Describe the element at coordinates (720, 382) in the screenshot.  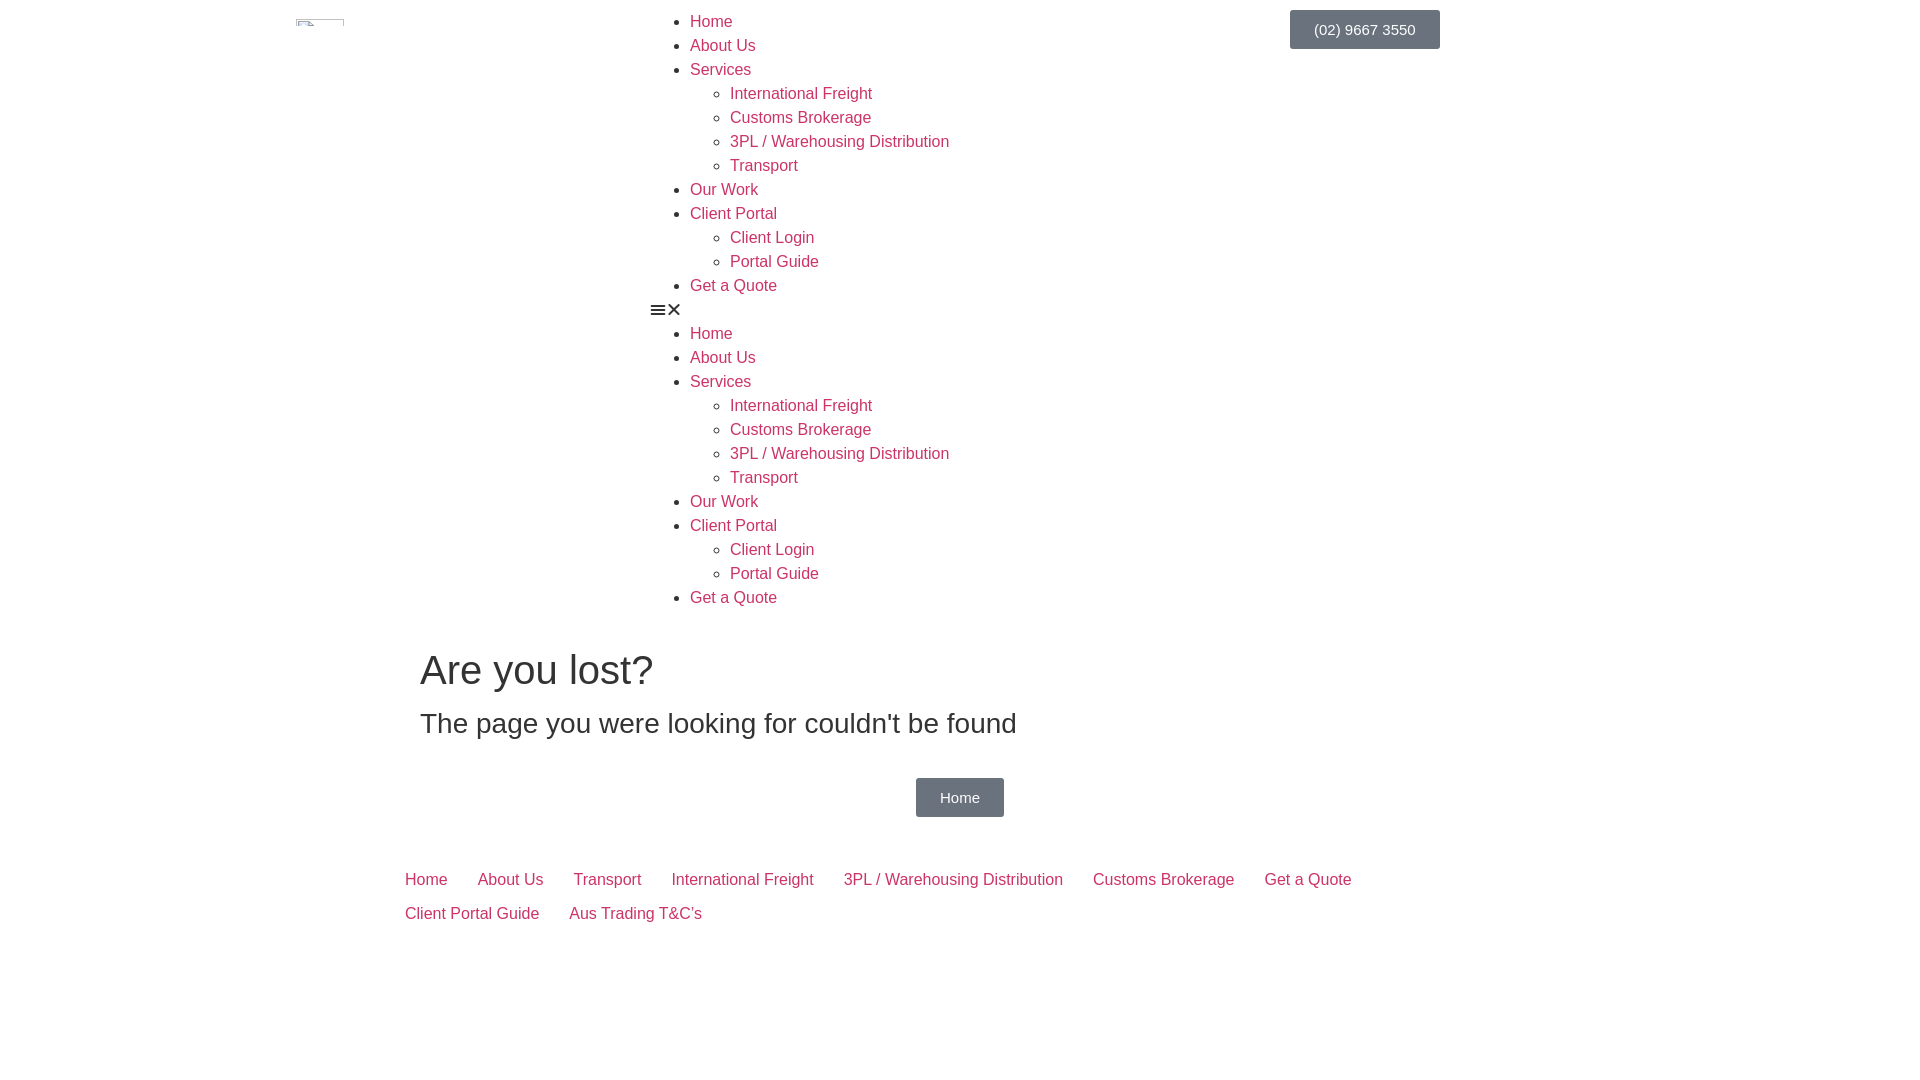
I see `Services` at that location.